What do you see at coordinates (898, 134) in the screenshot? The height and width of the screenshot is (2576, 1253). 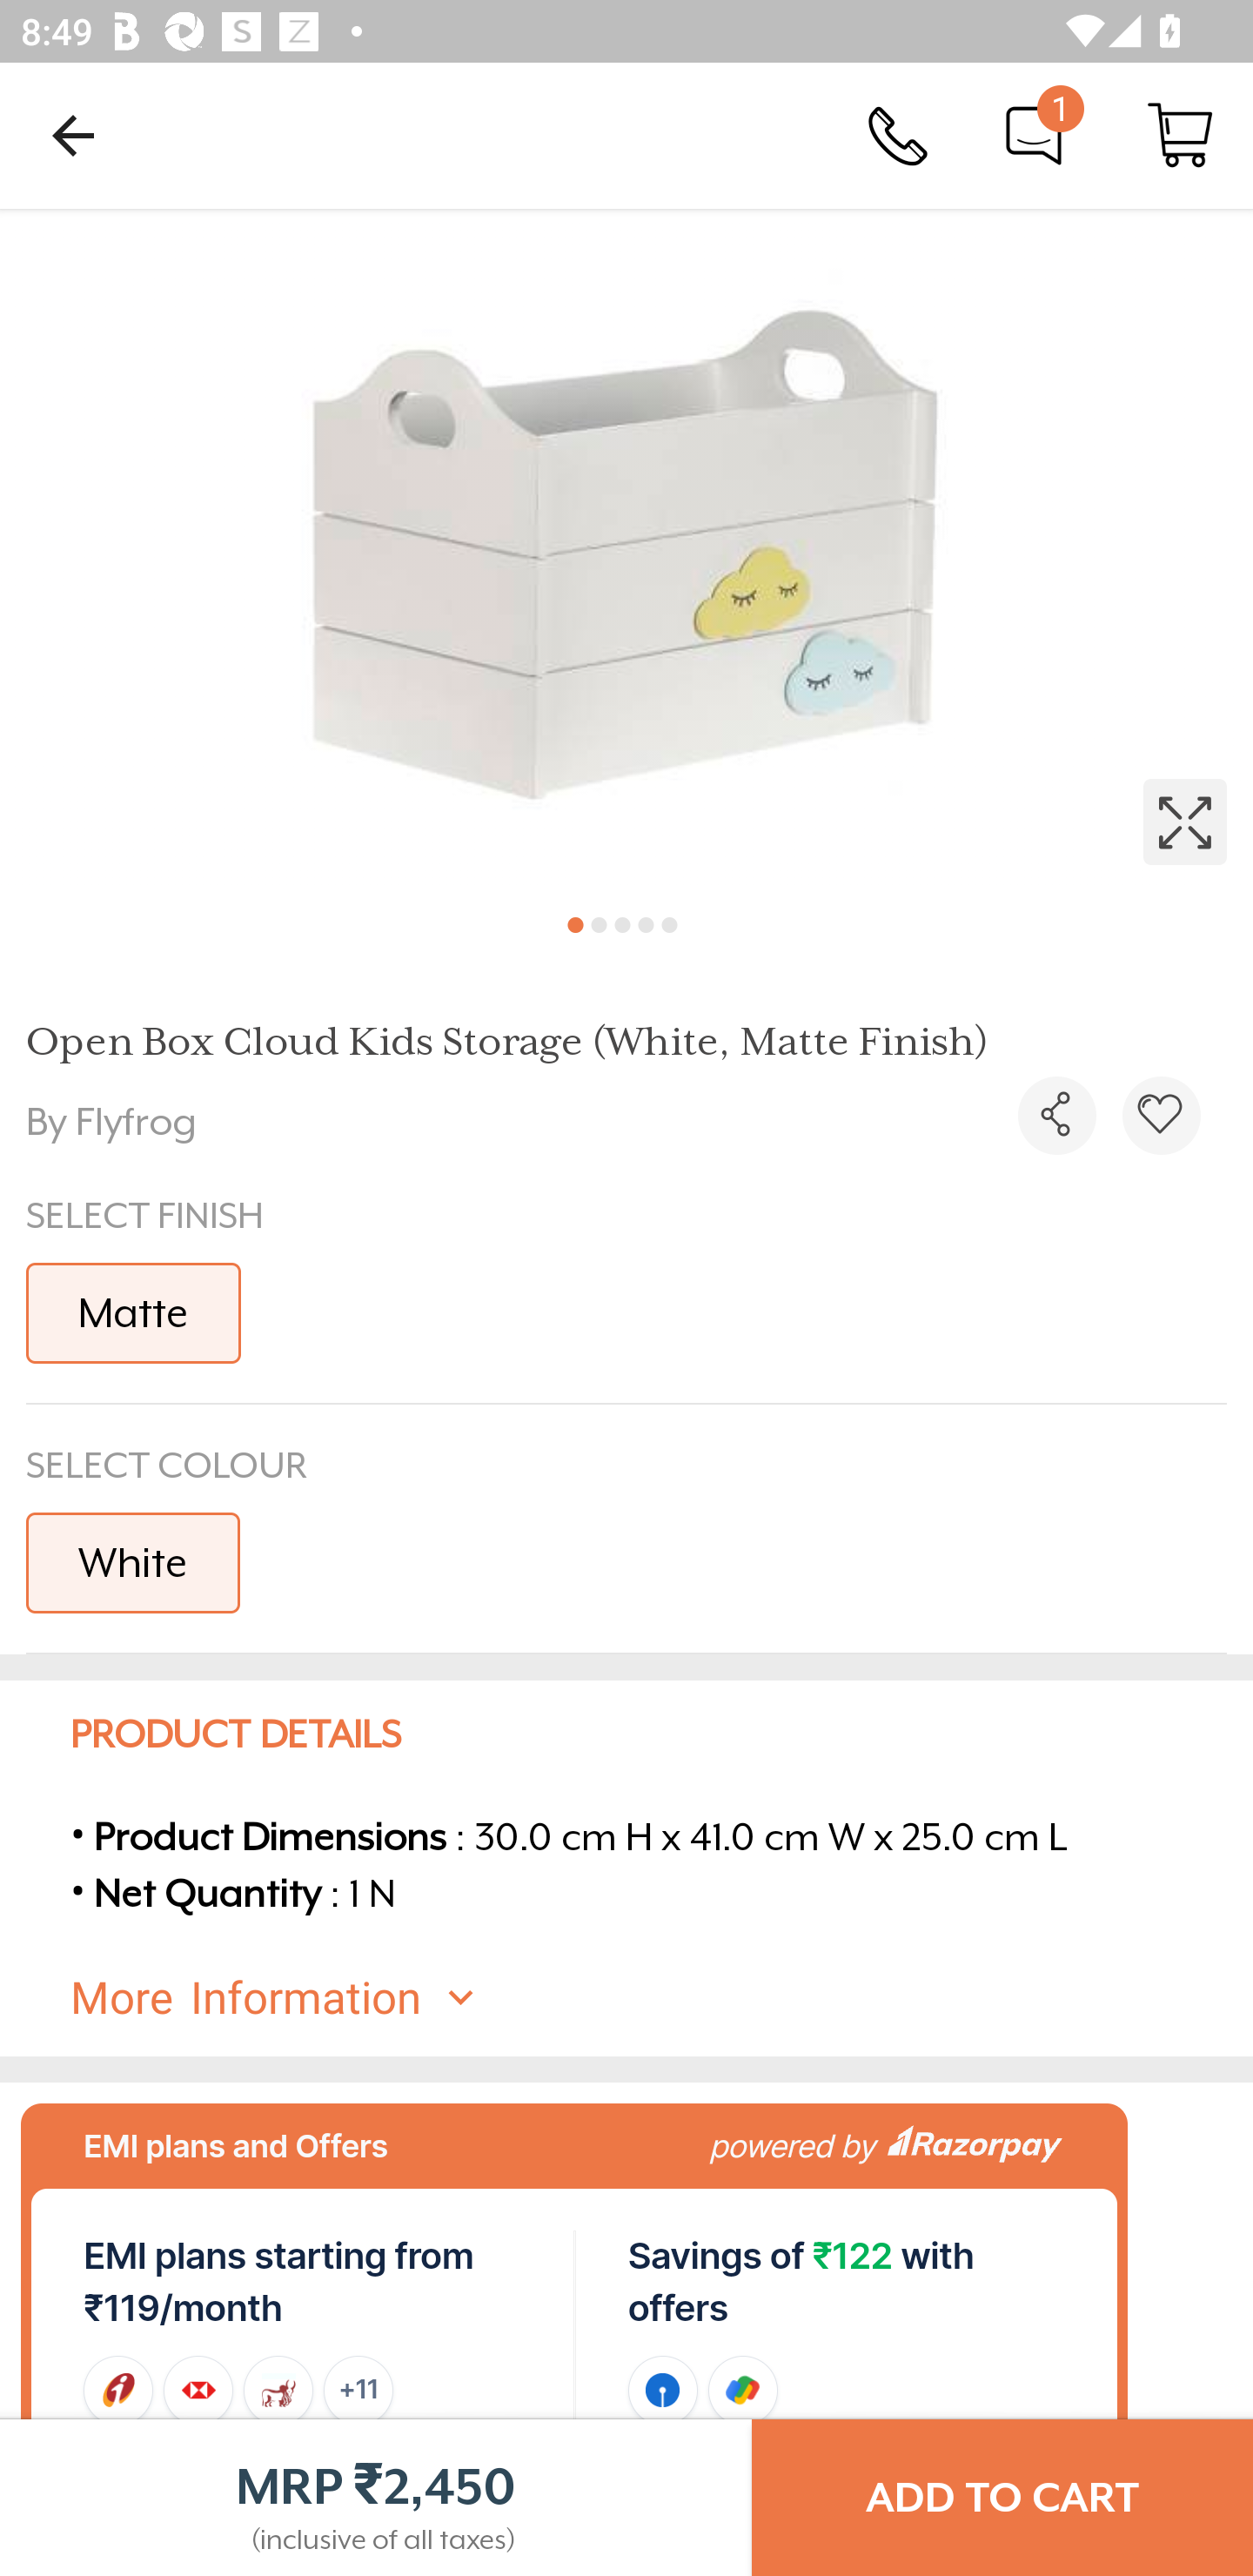 I see `Call Us` at bounding box center [898, 134].